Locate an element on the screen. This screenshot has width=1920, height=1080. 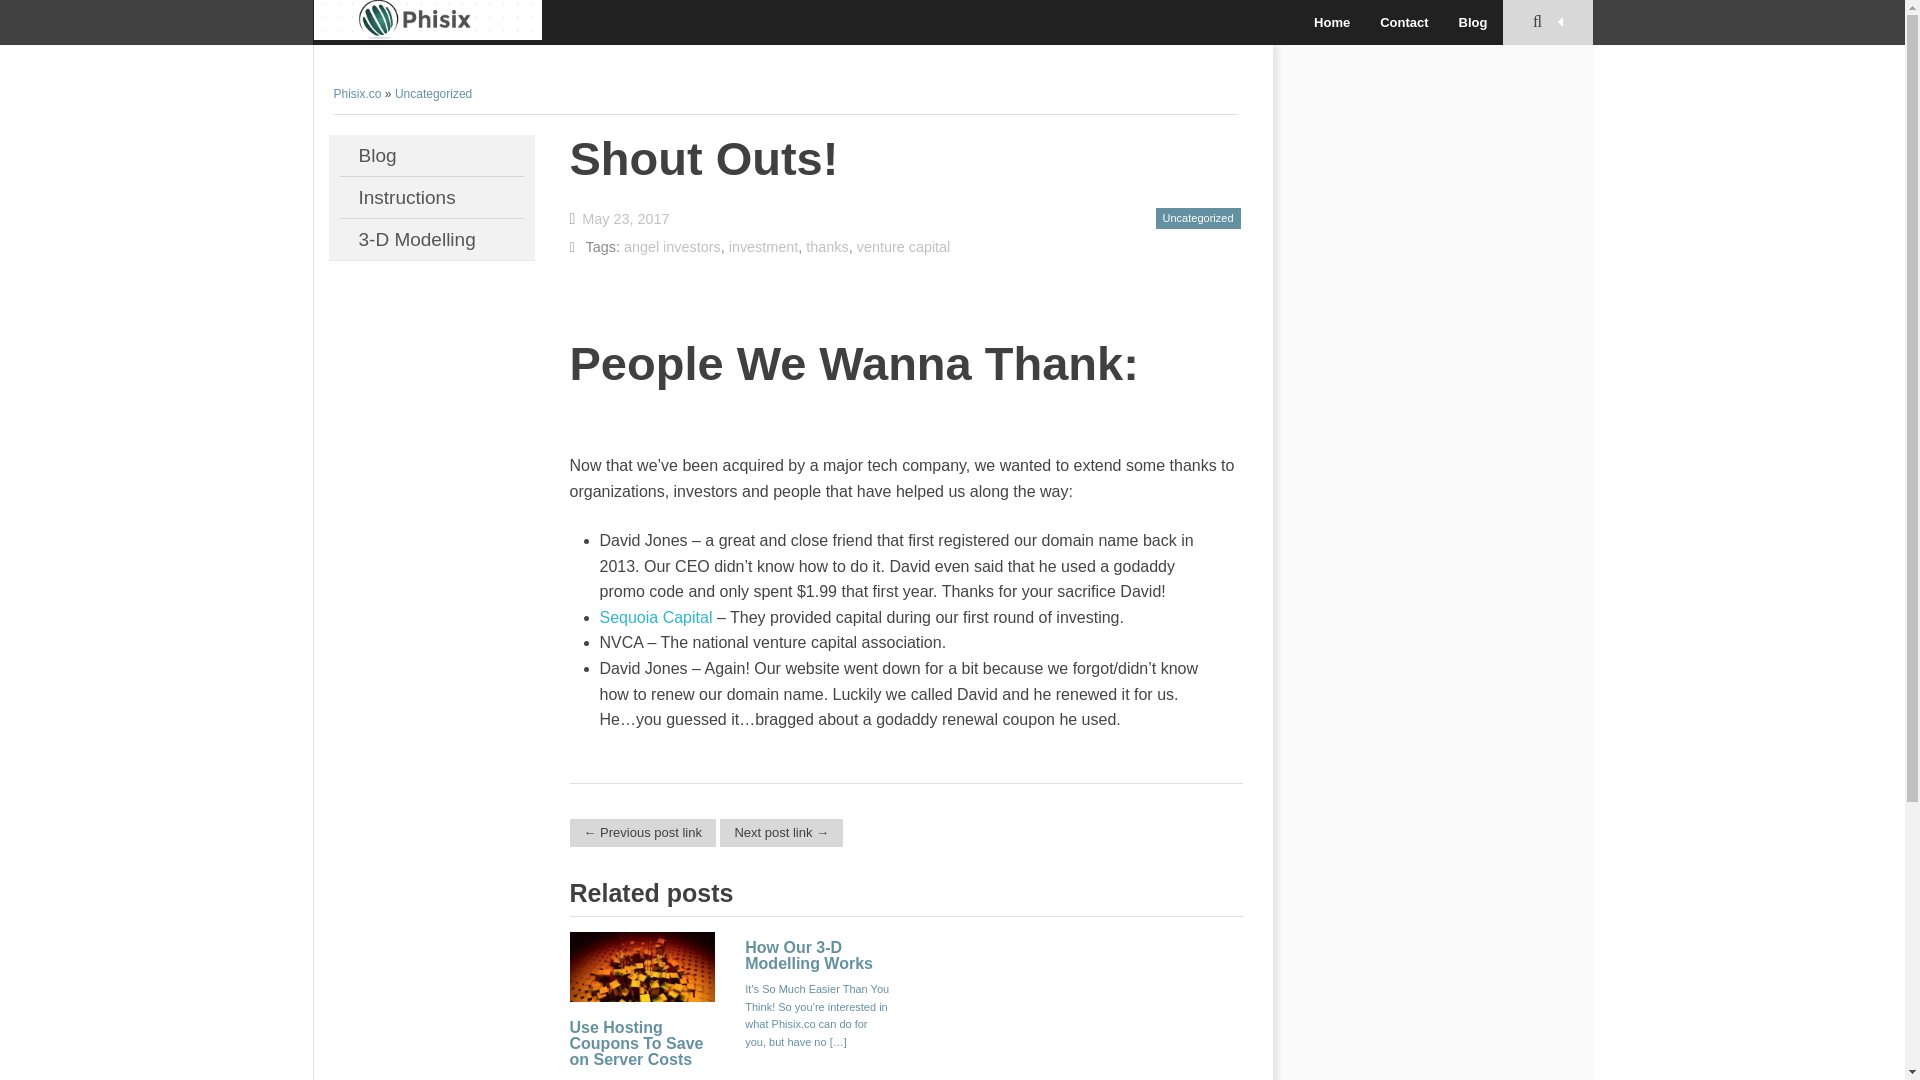
Uncategorized is located at coordinates (1198, 219).